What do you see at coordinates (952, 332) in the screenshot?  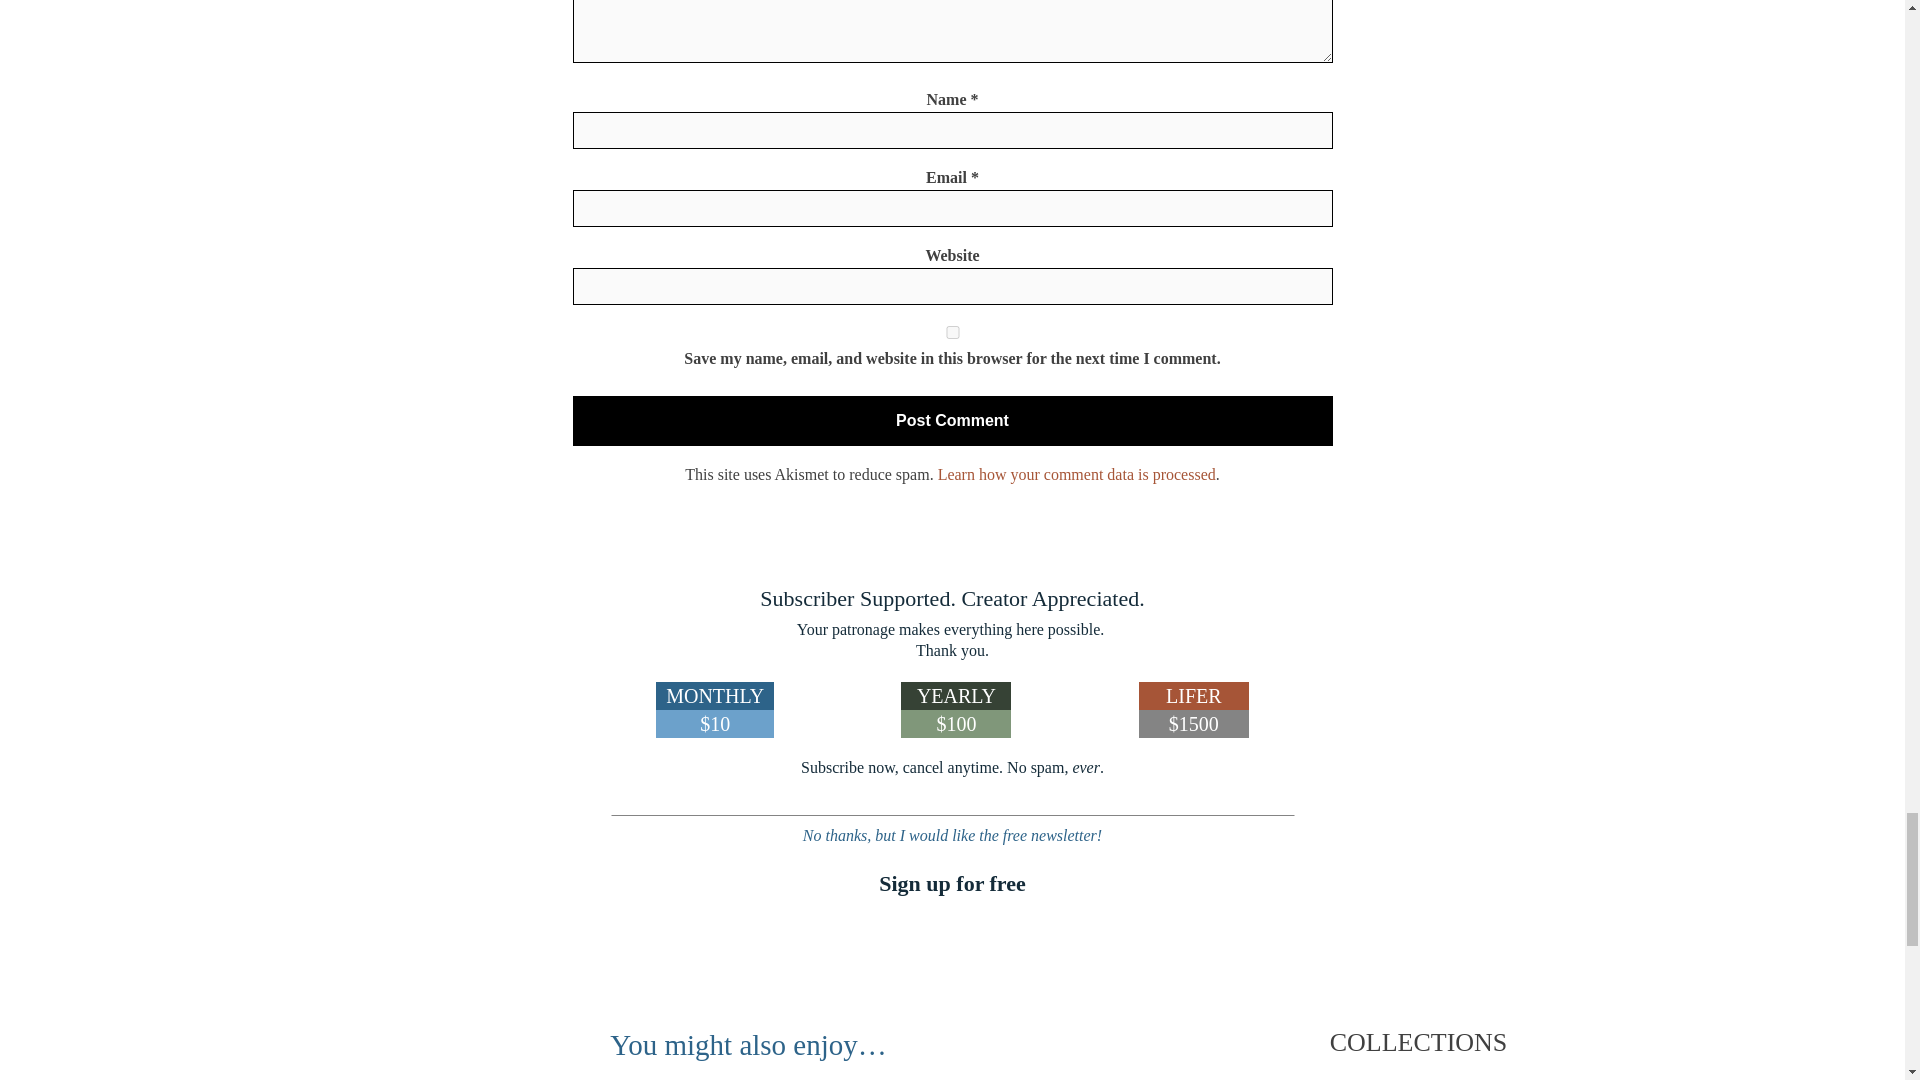 I see `yes` at bounding box center [952, 332].